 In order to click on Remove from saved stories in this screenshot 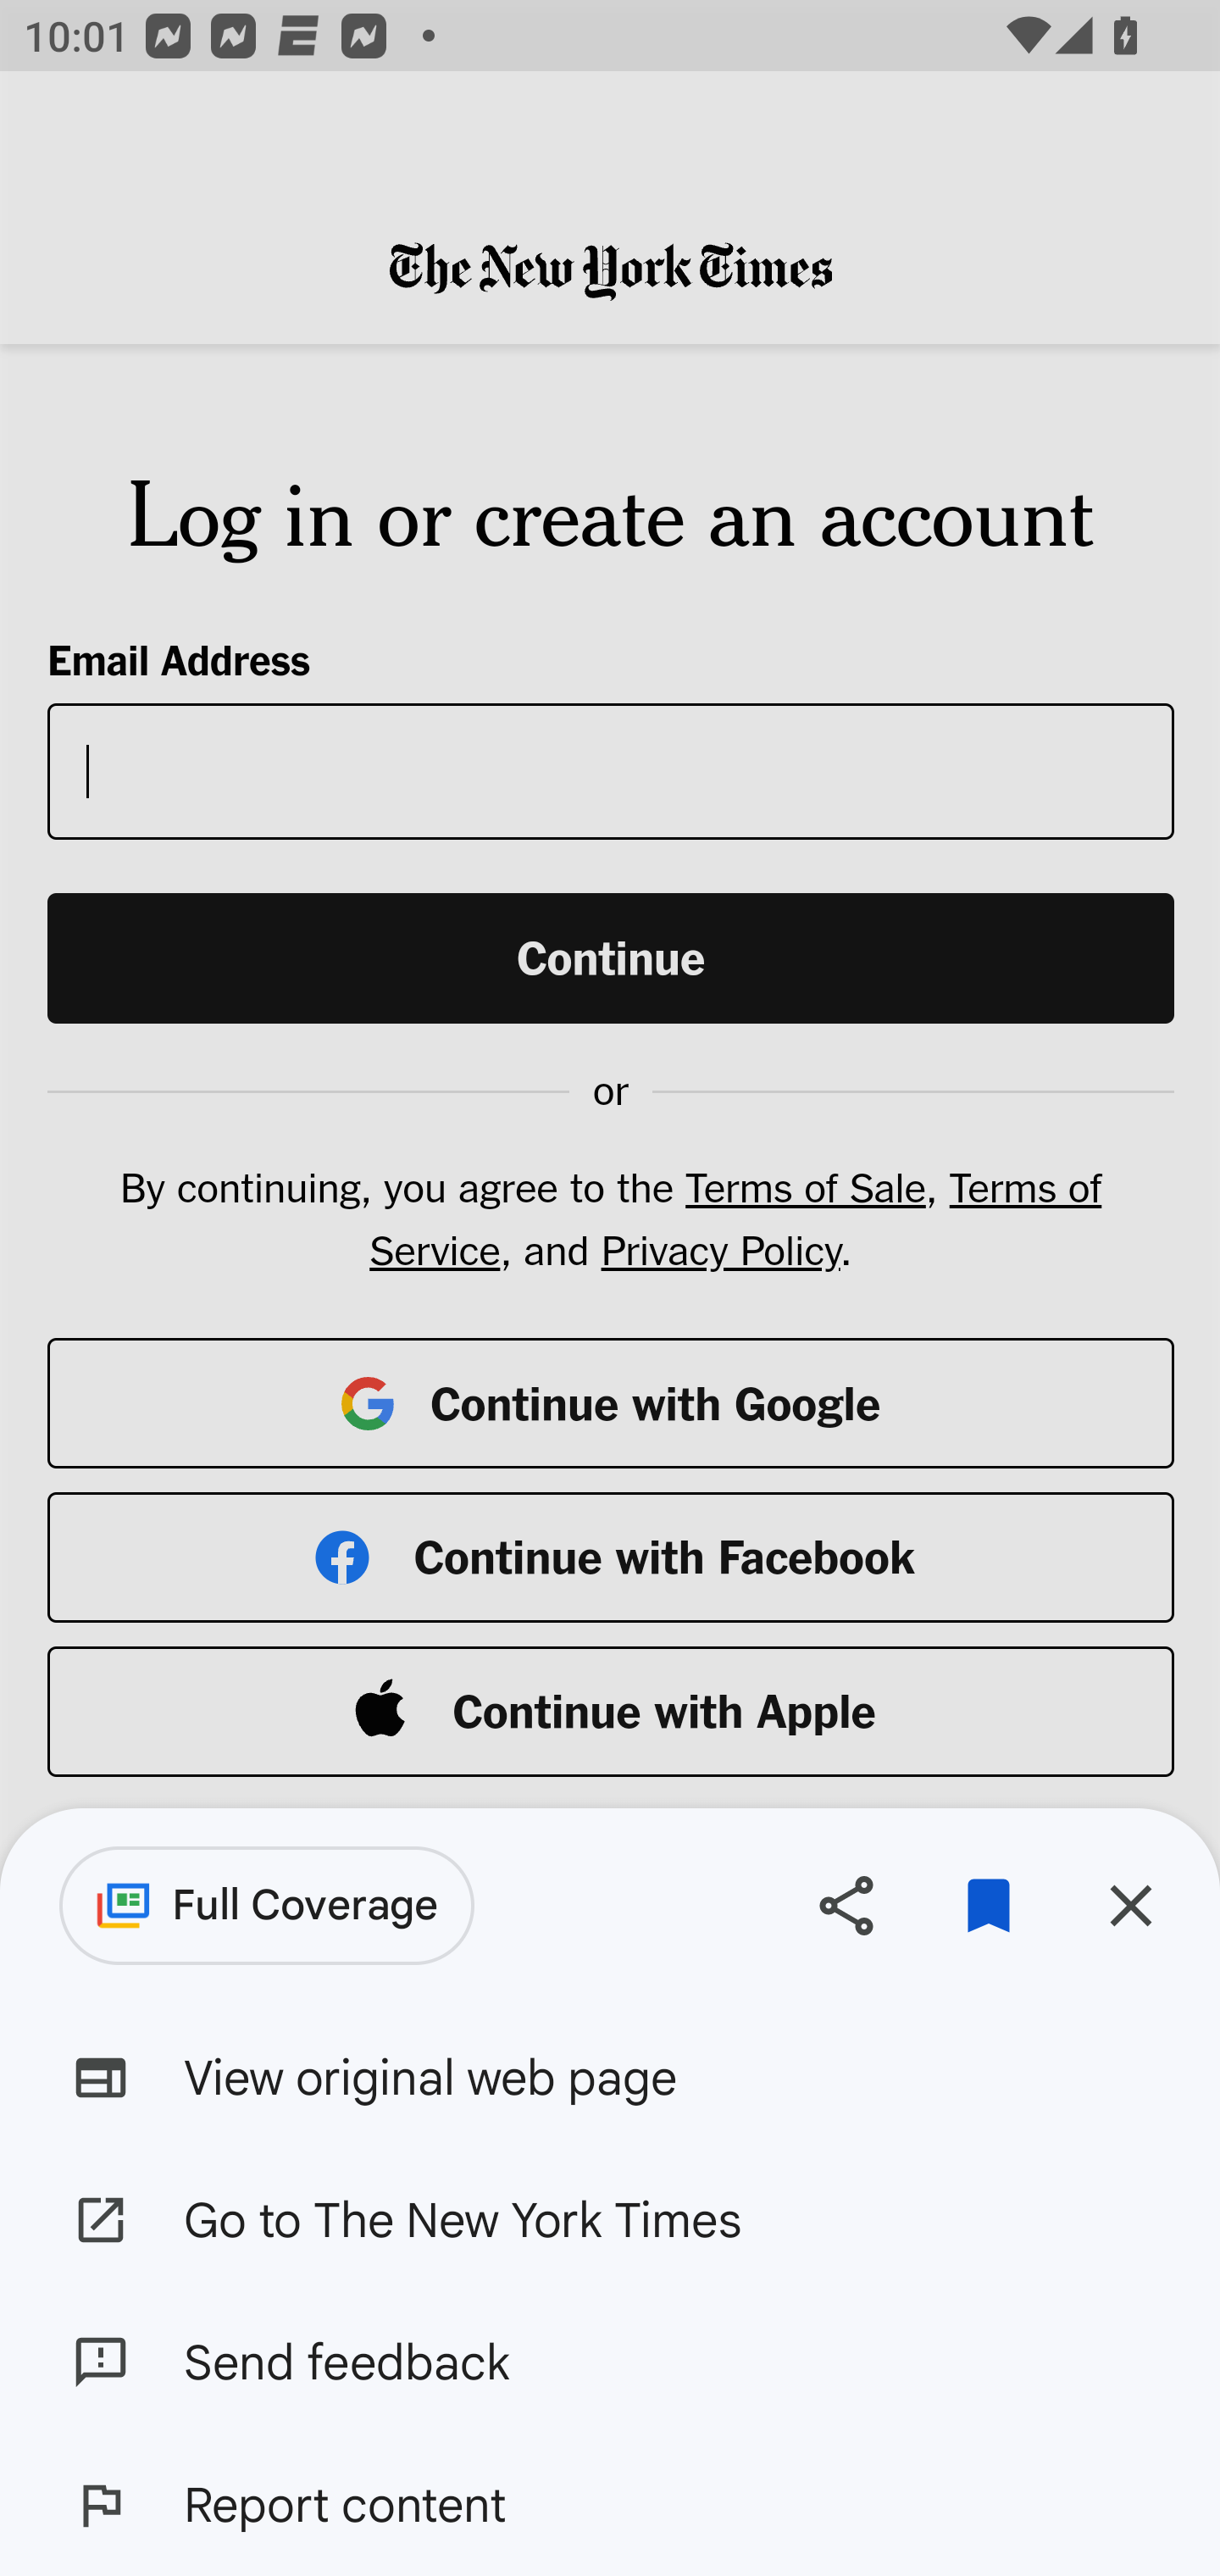, I will do `click(988, 1905)`.